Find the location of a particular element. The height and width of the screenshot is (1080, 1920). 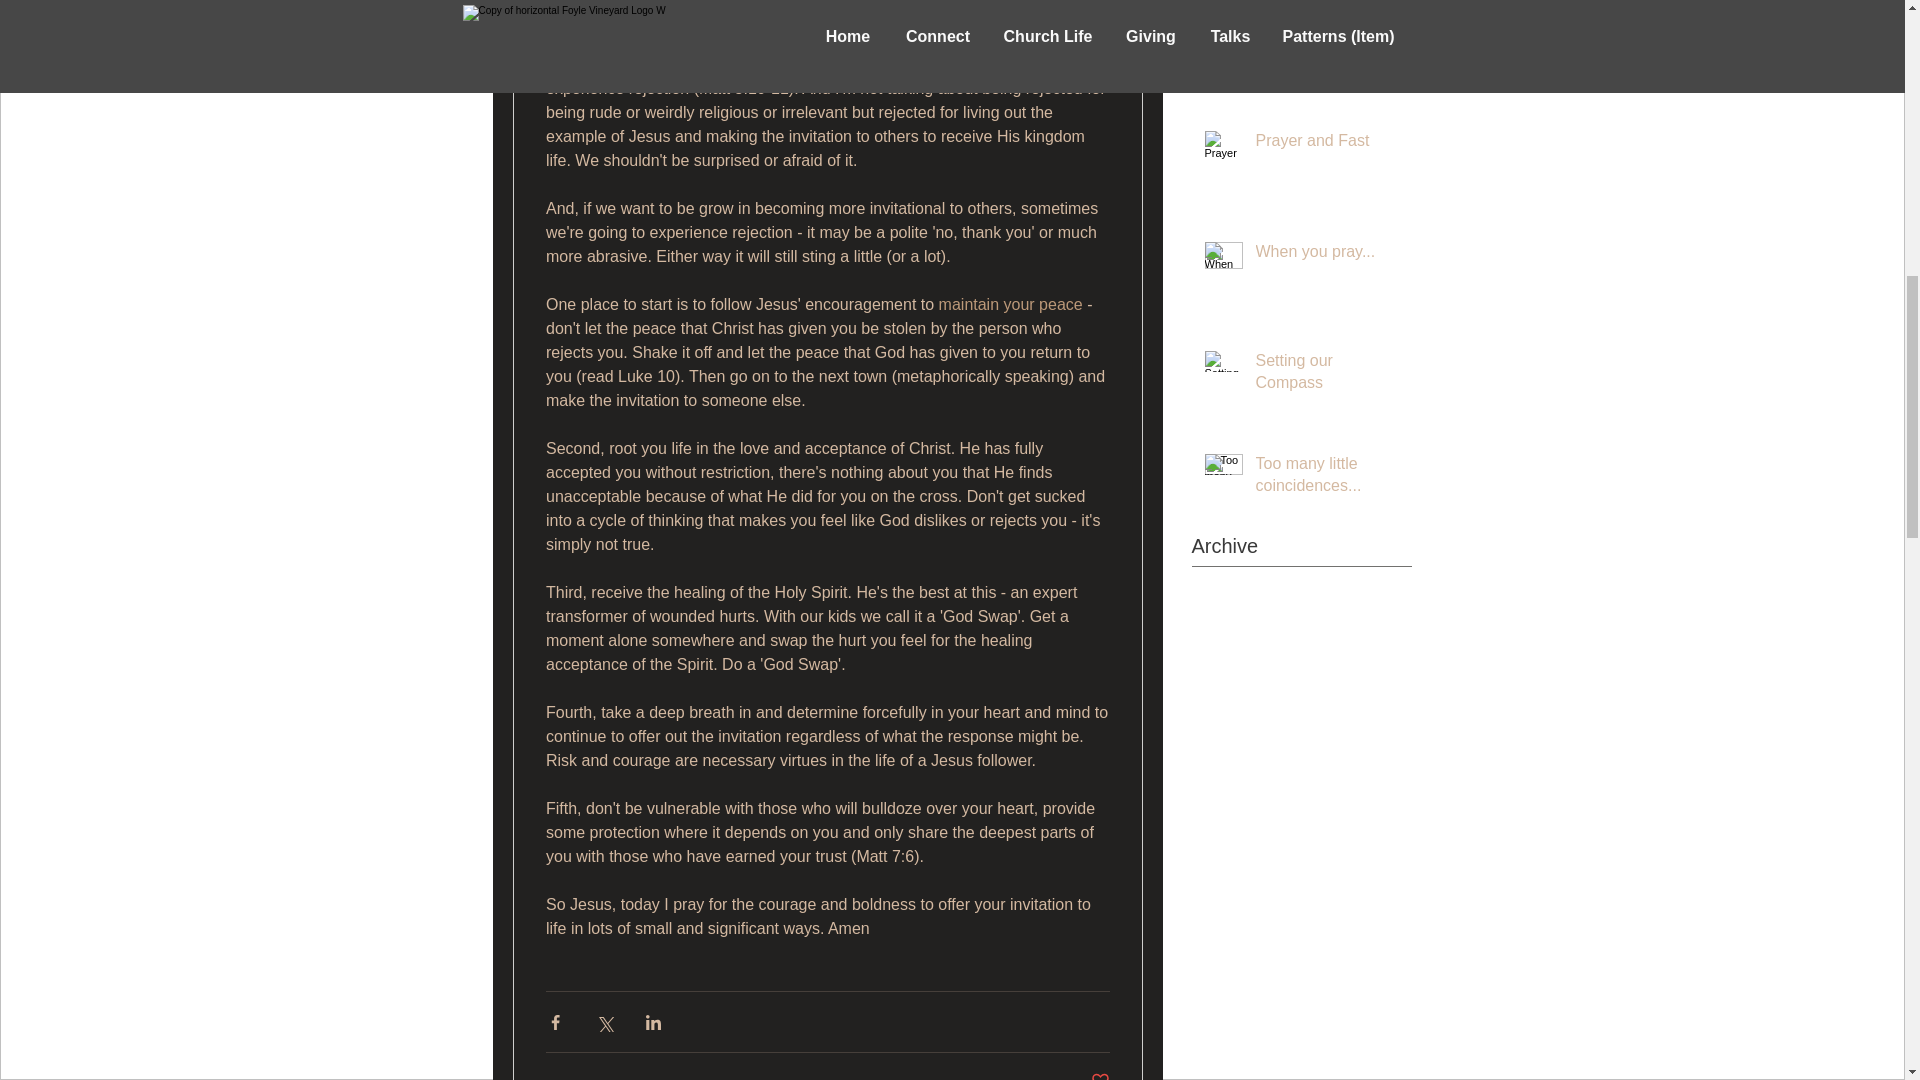

Post not marked as liked is located at coordinates (1100, 1076).